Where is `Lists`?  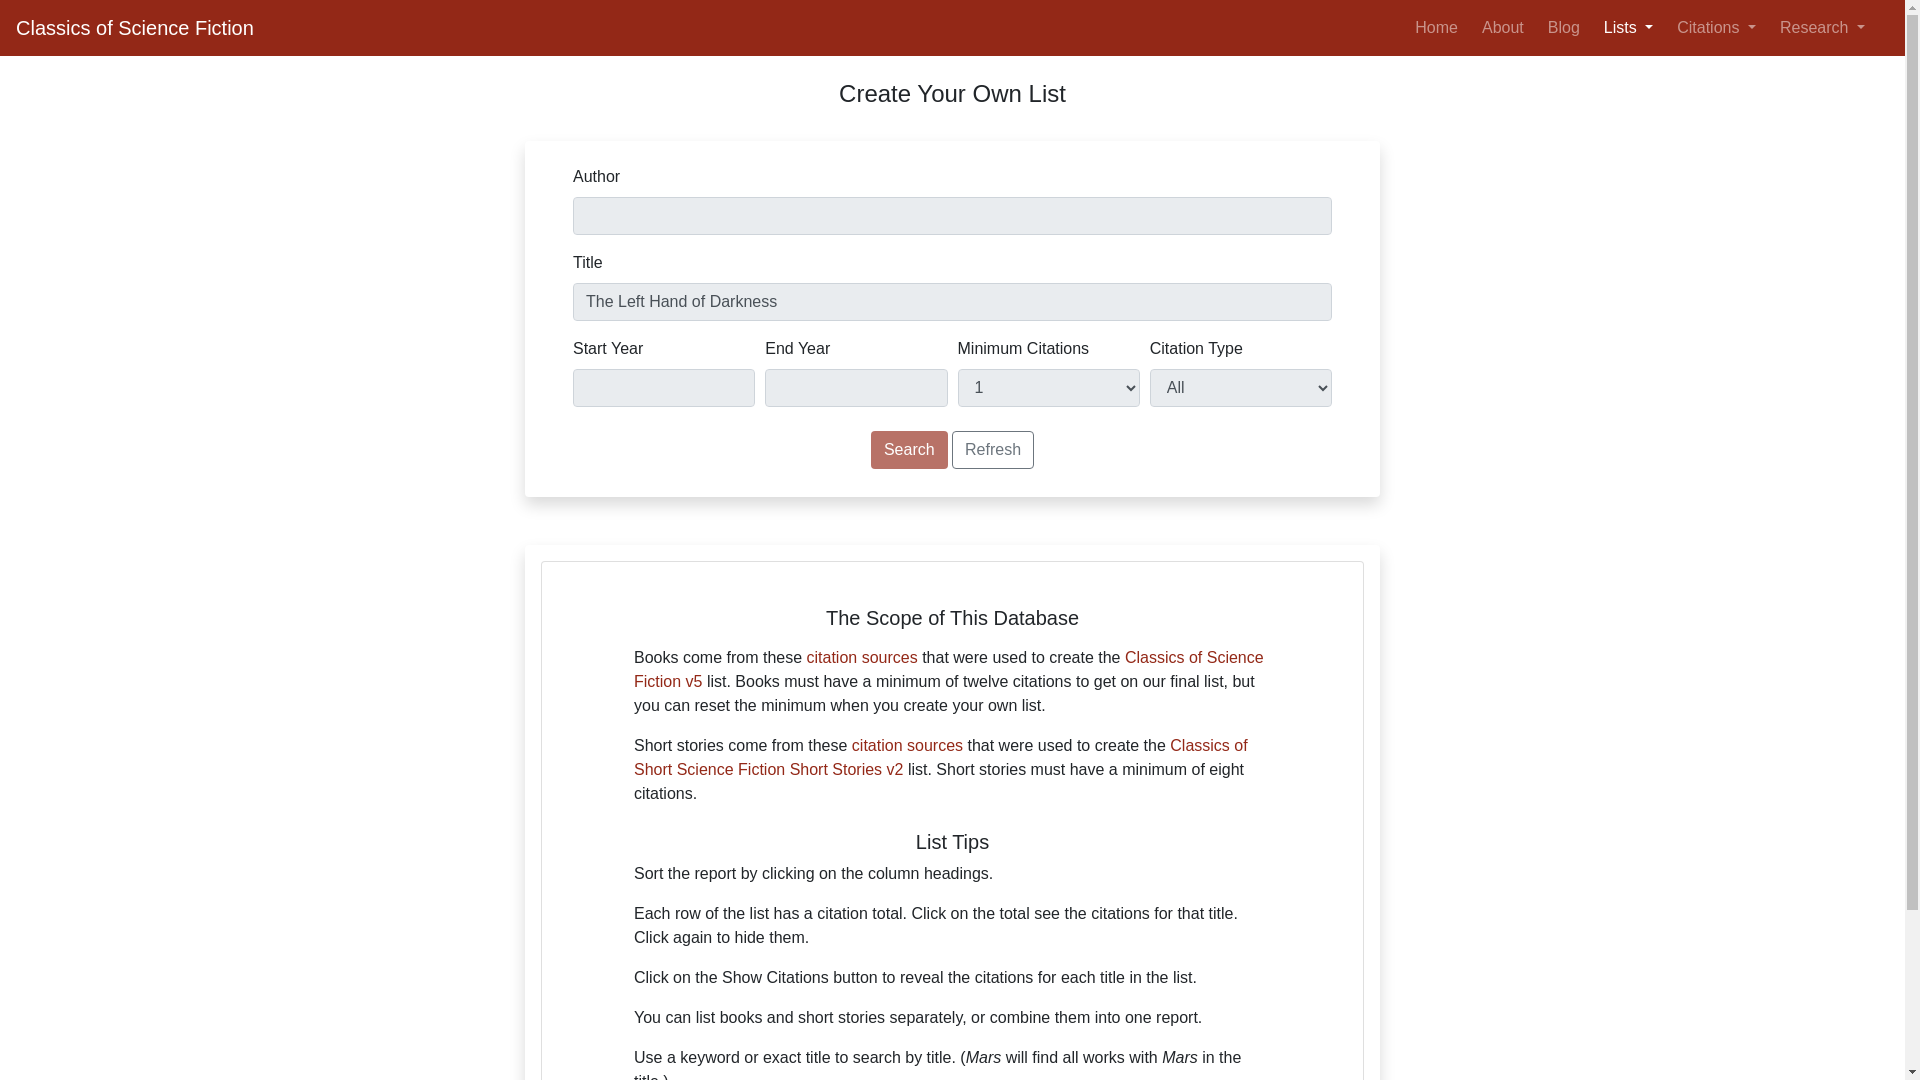 Lists is located at coordinates (1628, 27).